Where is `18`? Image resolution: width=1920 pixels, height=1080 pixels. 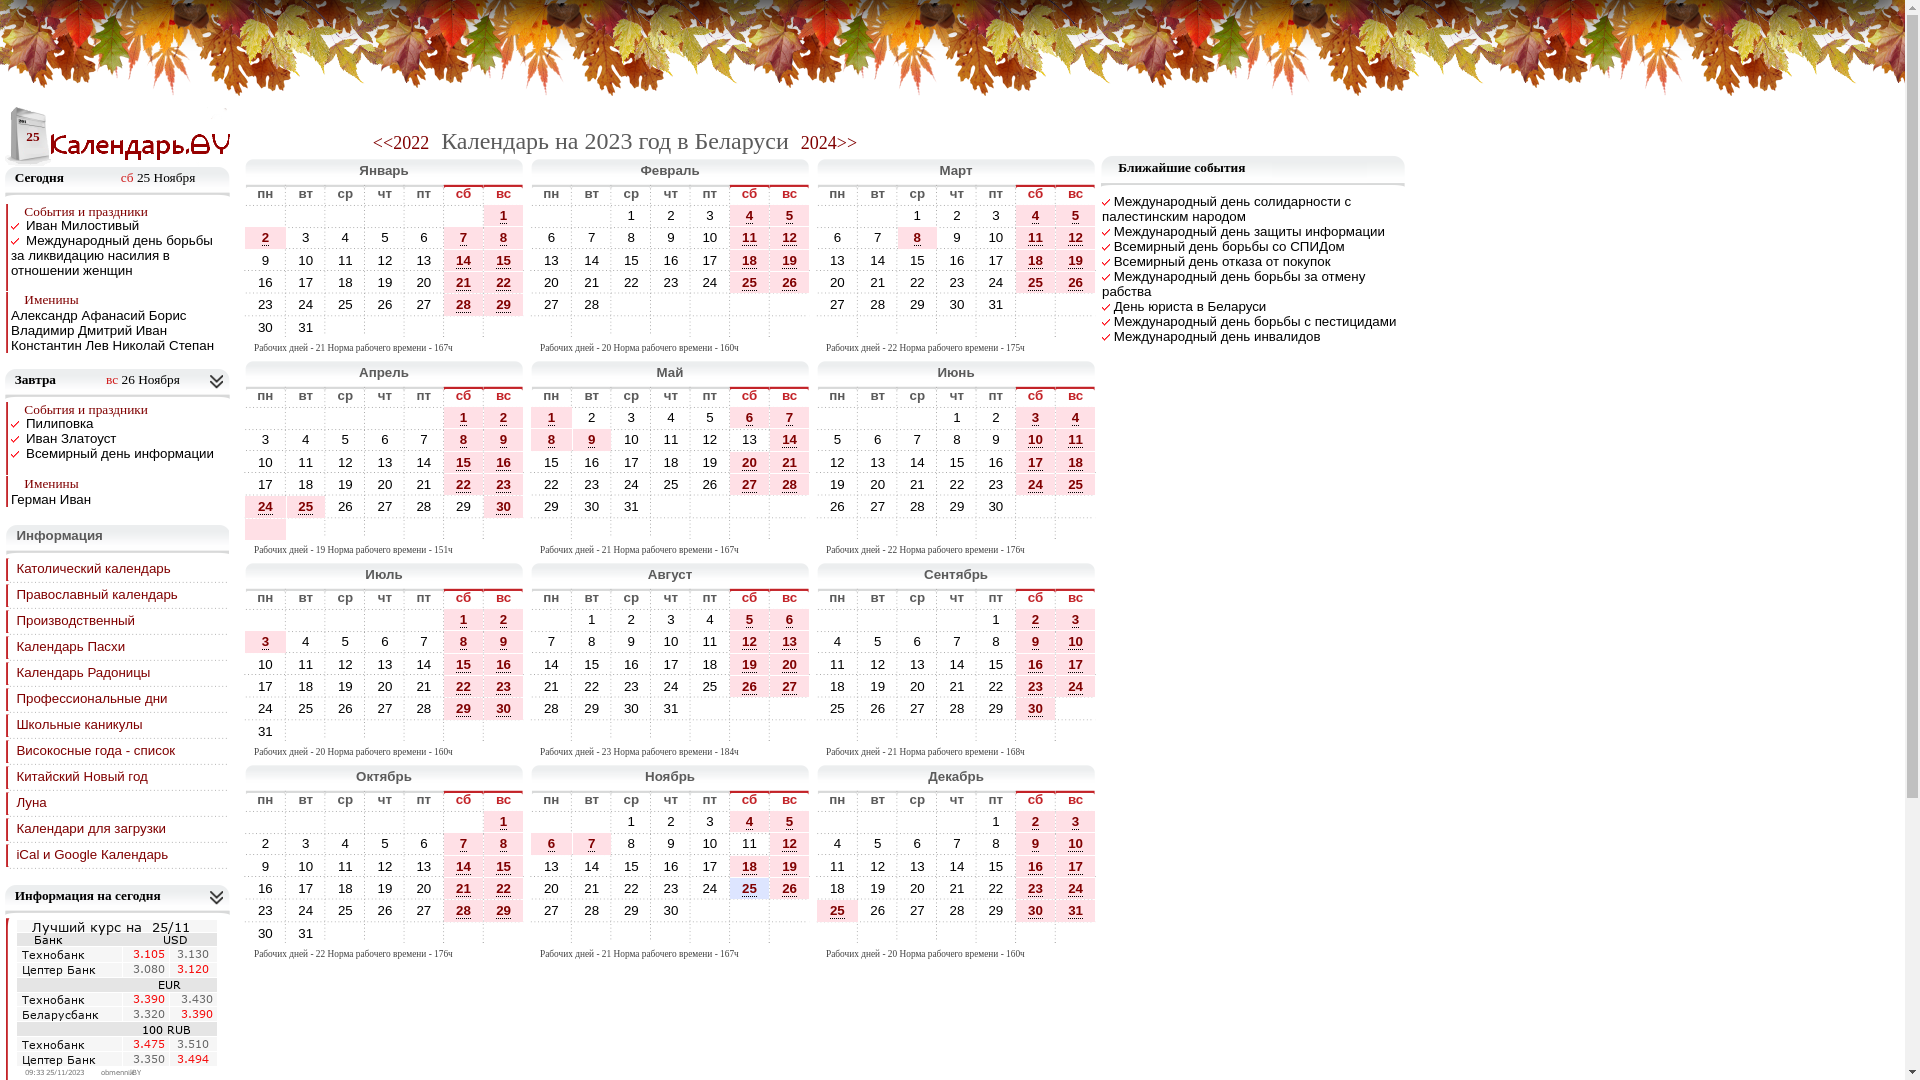 18 is located at coordinates (672, 462).